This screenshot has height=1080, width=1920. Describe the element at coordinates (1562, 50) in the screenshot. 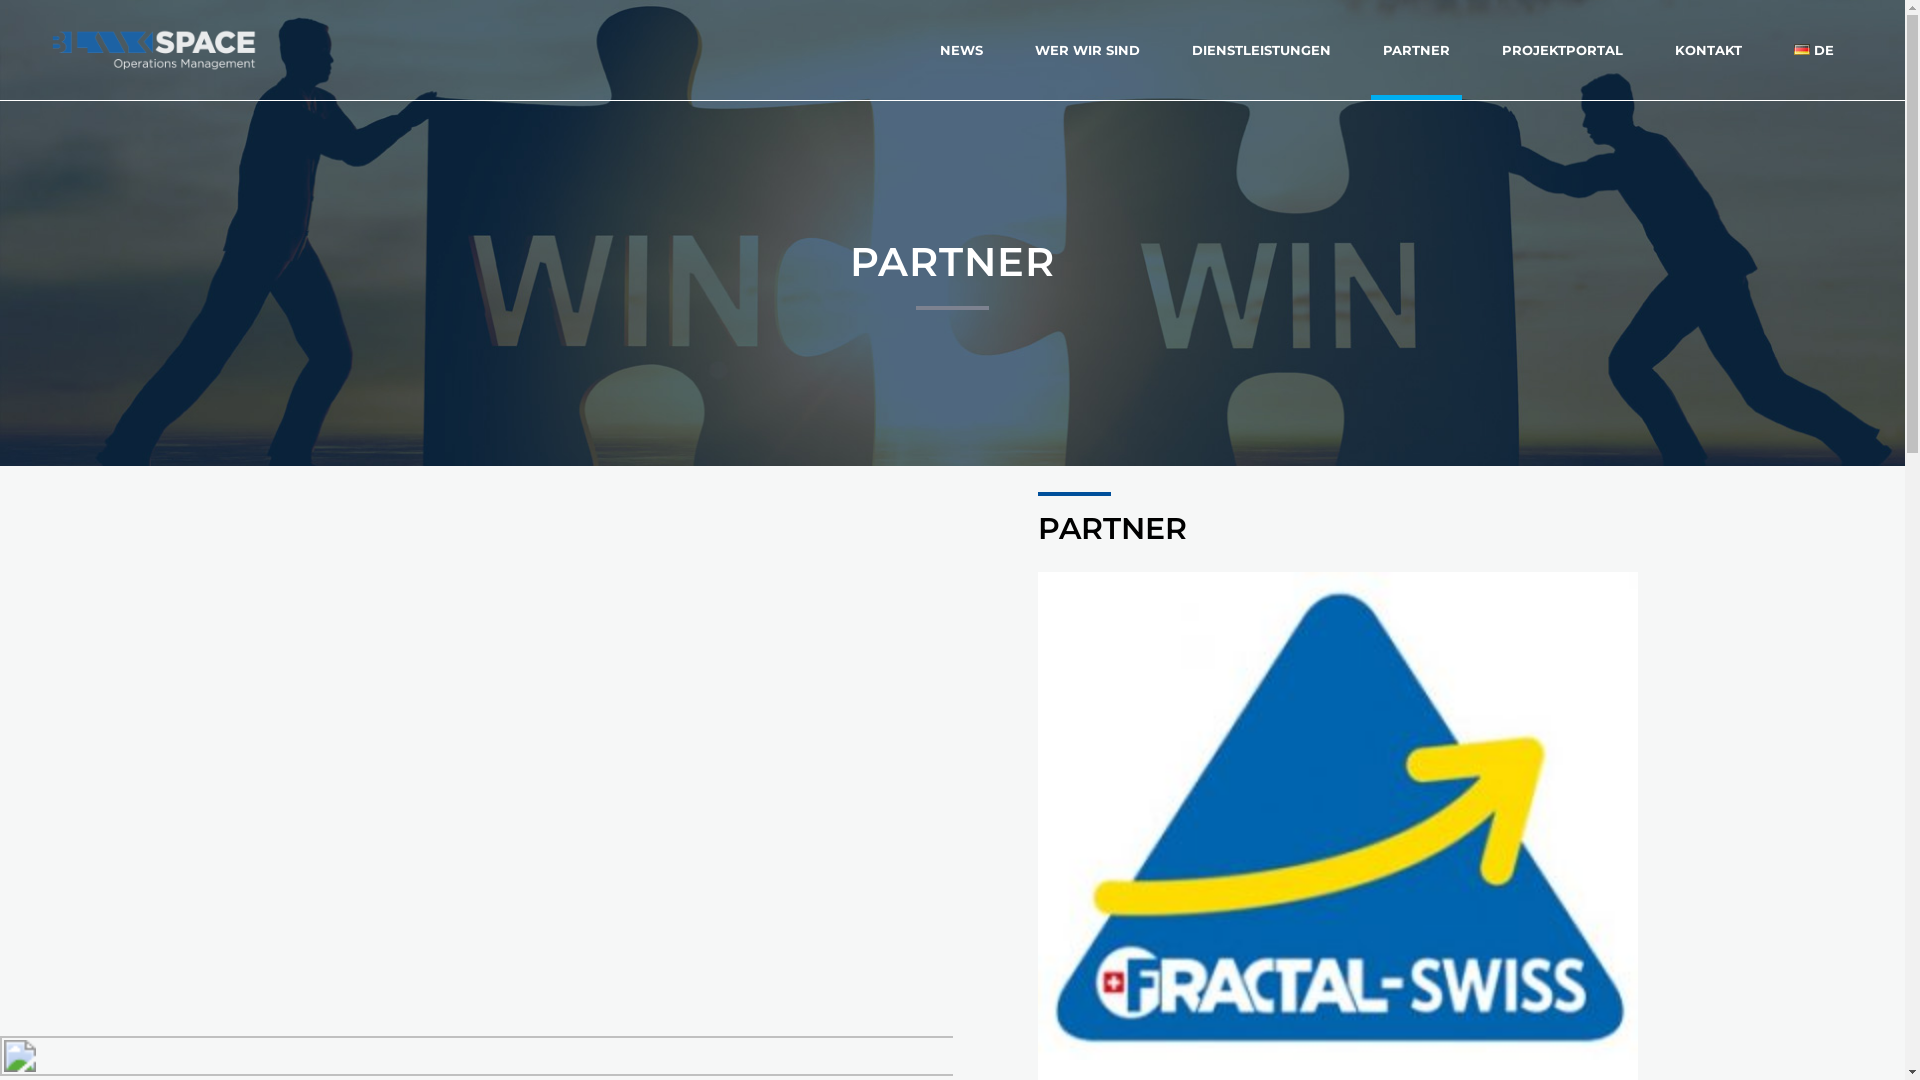

I see `PROJEKTPORTAL` at that location.